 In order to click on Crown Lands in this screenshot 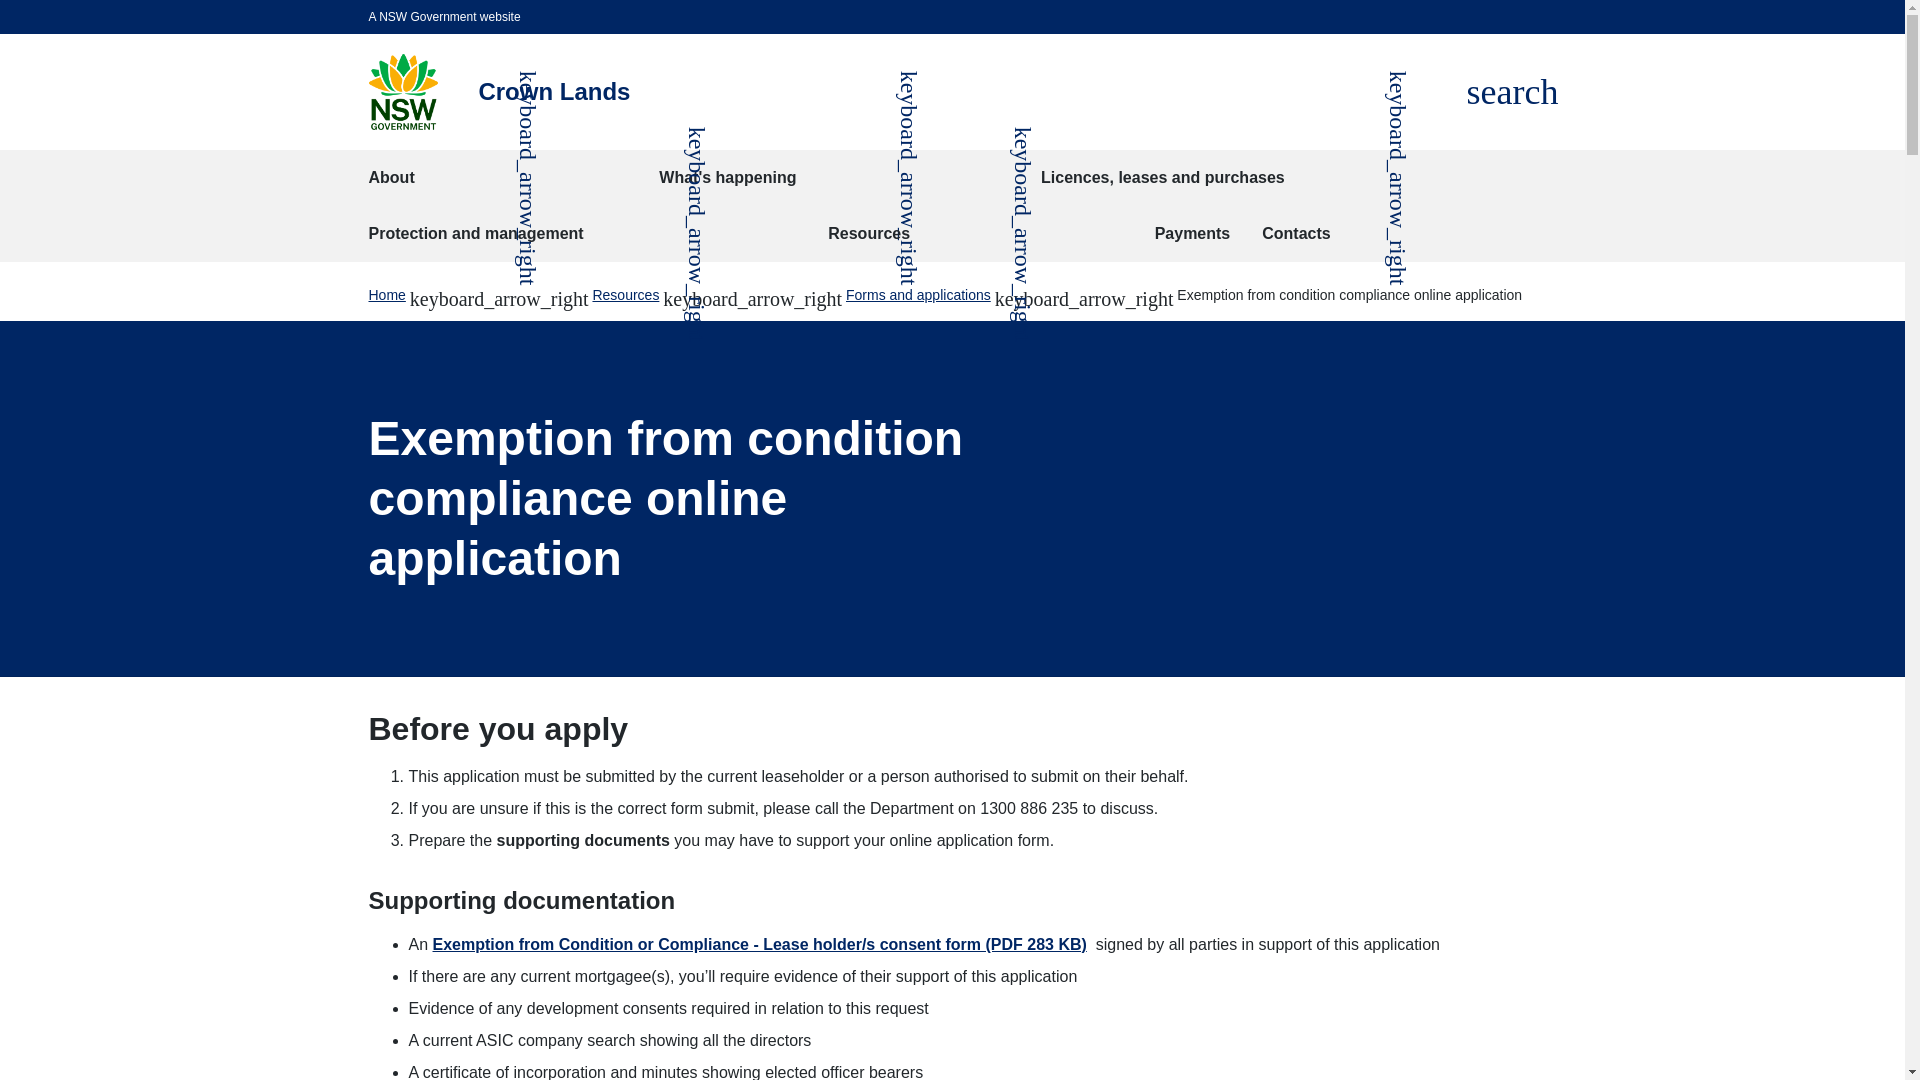, I will do `click(1512, 92)`.